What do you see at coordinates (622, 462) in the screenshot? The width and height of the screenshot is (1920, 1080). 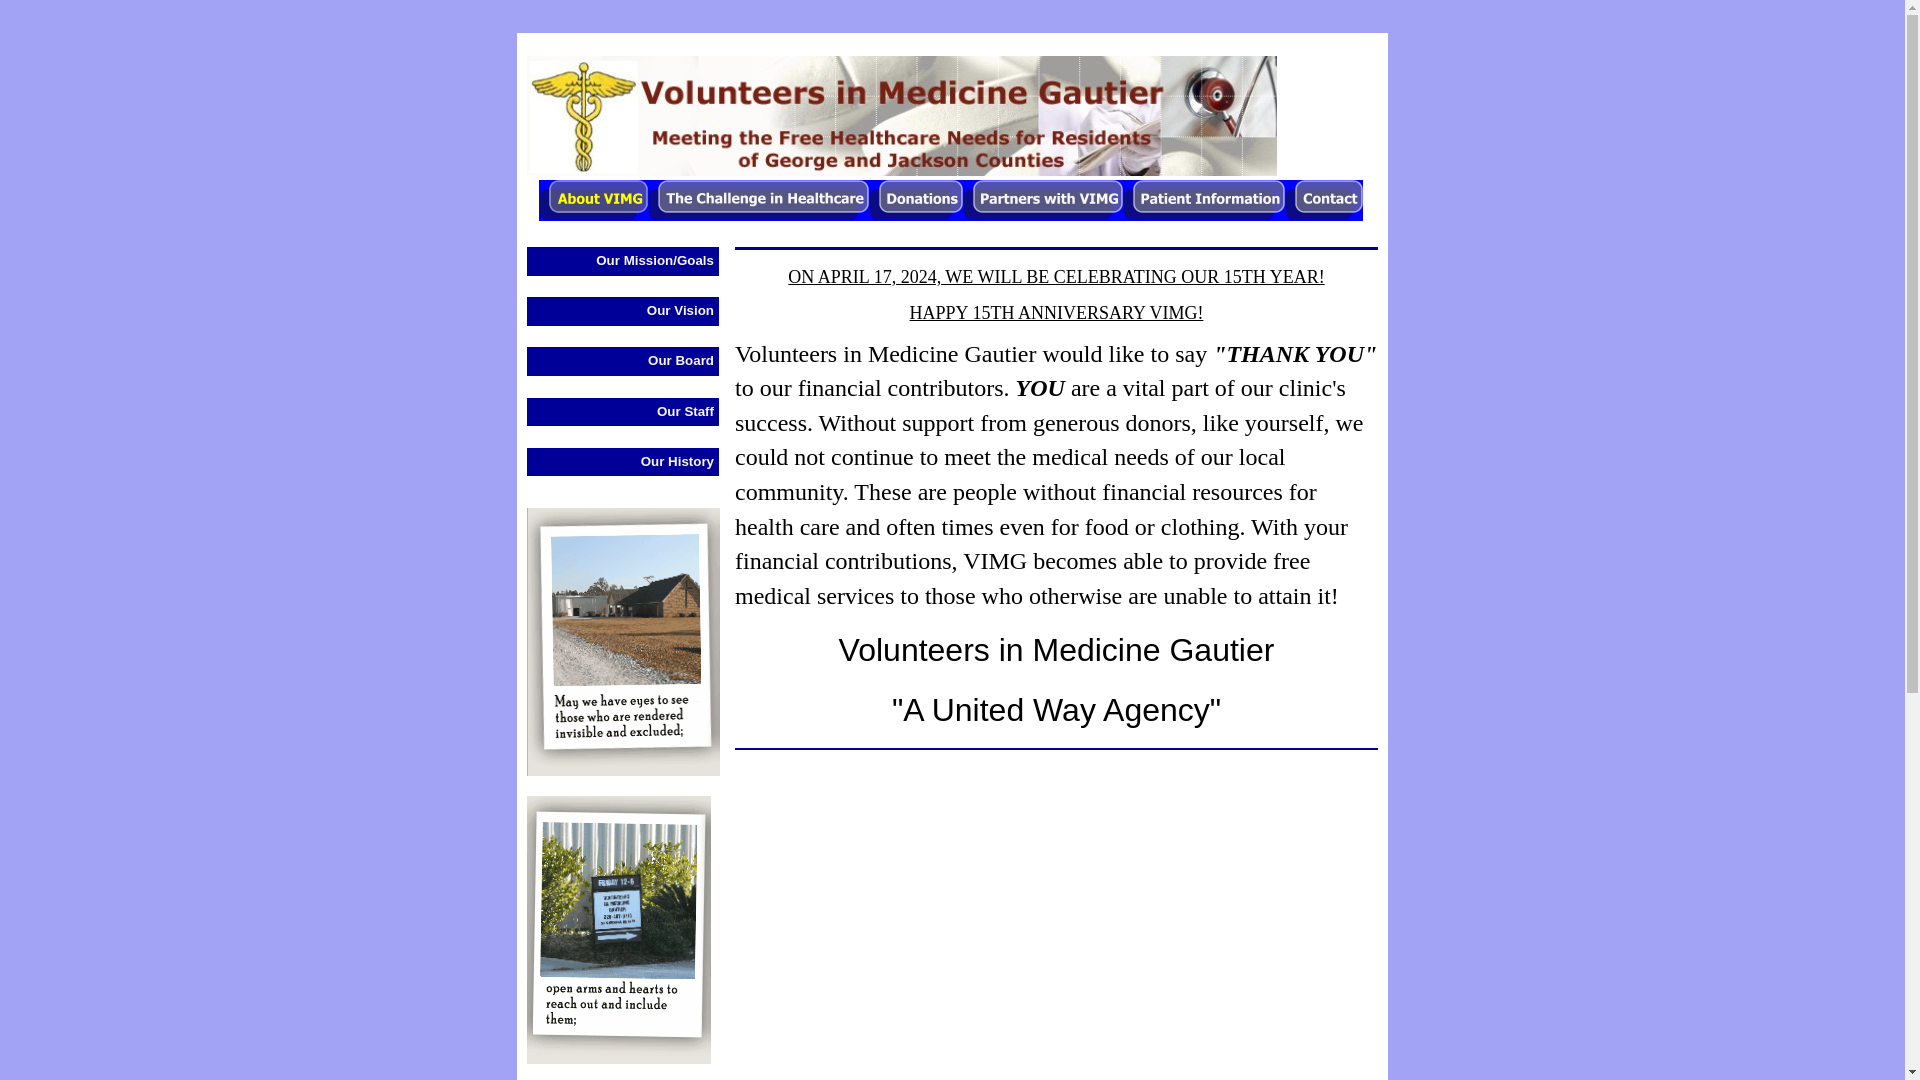 I see `Our History` at bounding box center [622, 462].